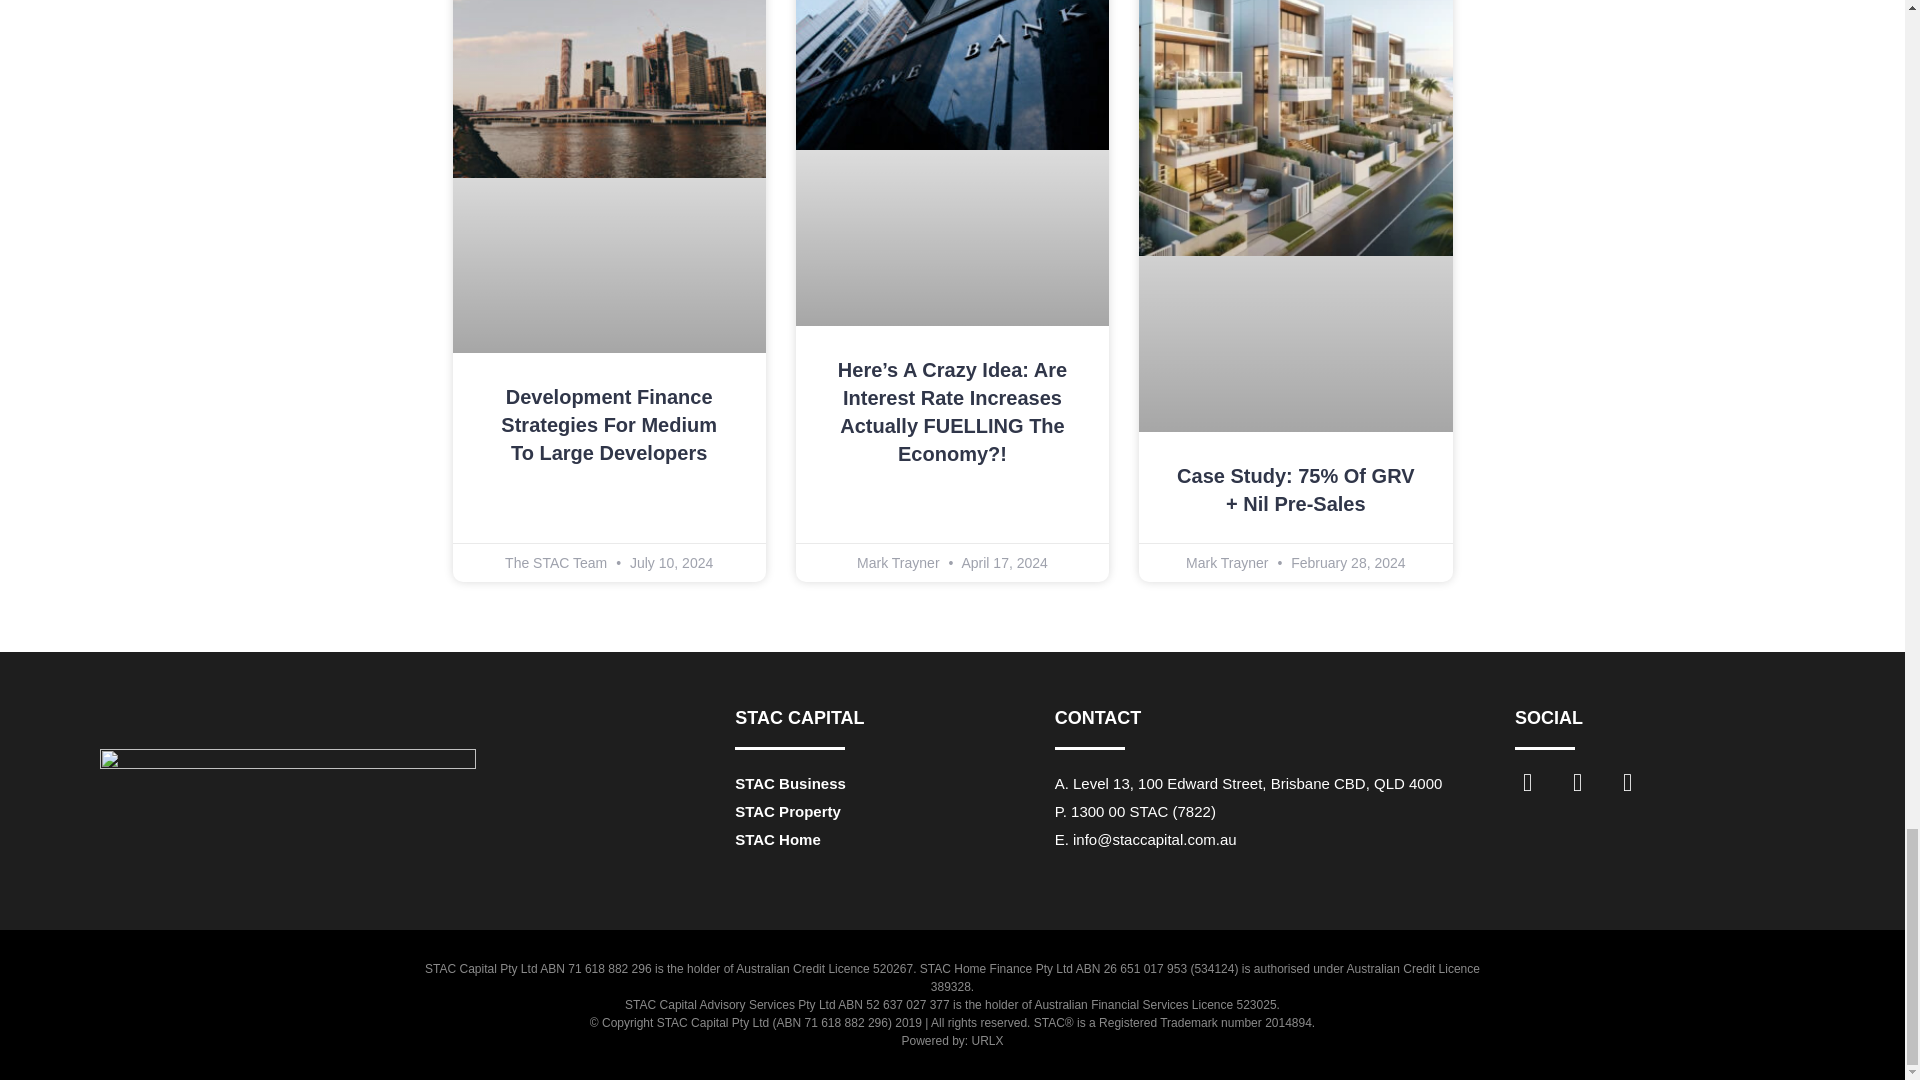 The image size is (1920, 1080). What do you see at coordinates (1639, 794) in the screenshot?
I see `Linkedin-in` at bounding box center [1639, 794].